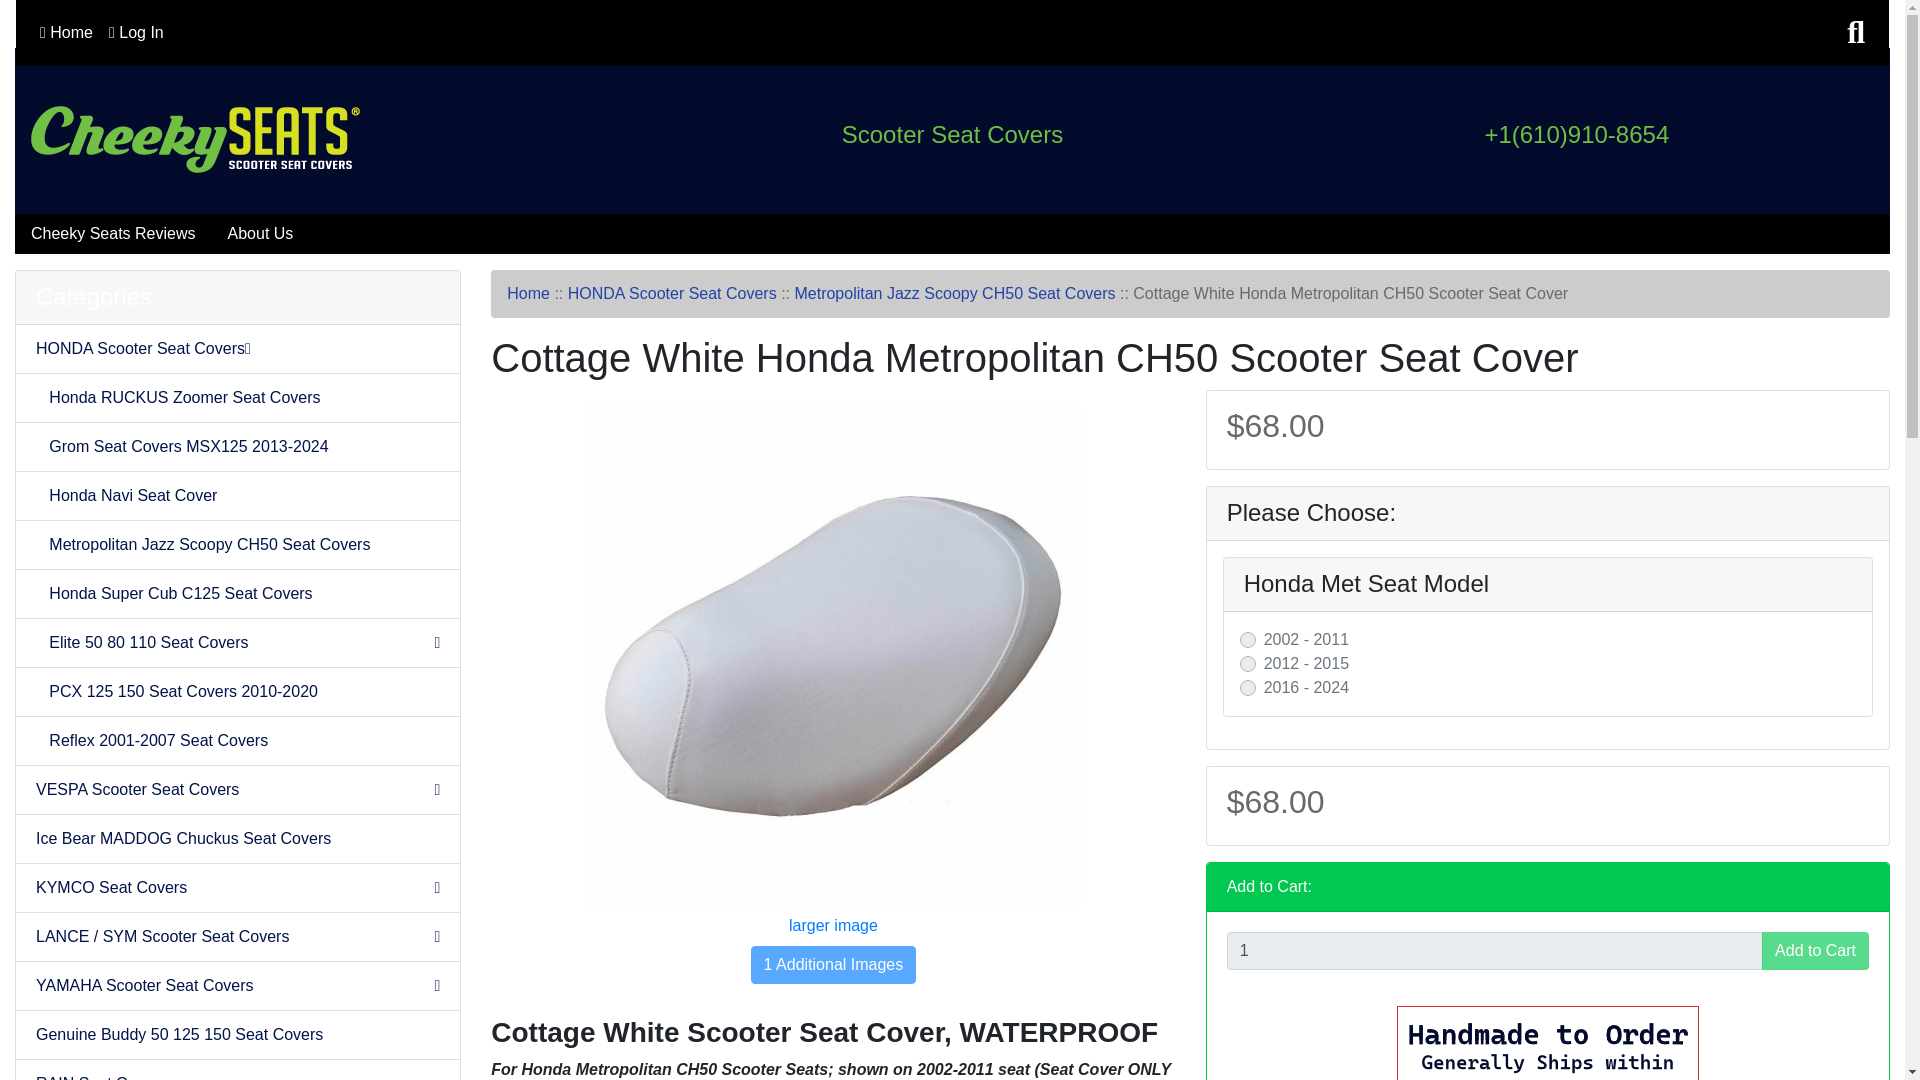  What do you see at coordinates (136, 32) in the screenshot?
I see `Log In` at bounding box center [136, 32].